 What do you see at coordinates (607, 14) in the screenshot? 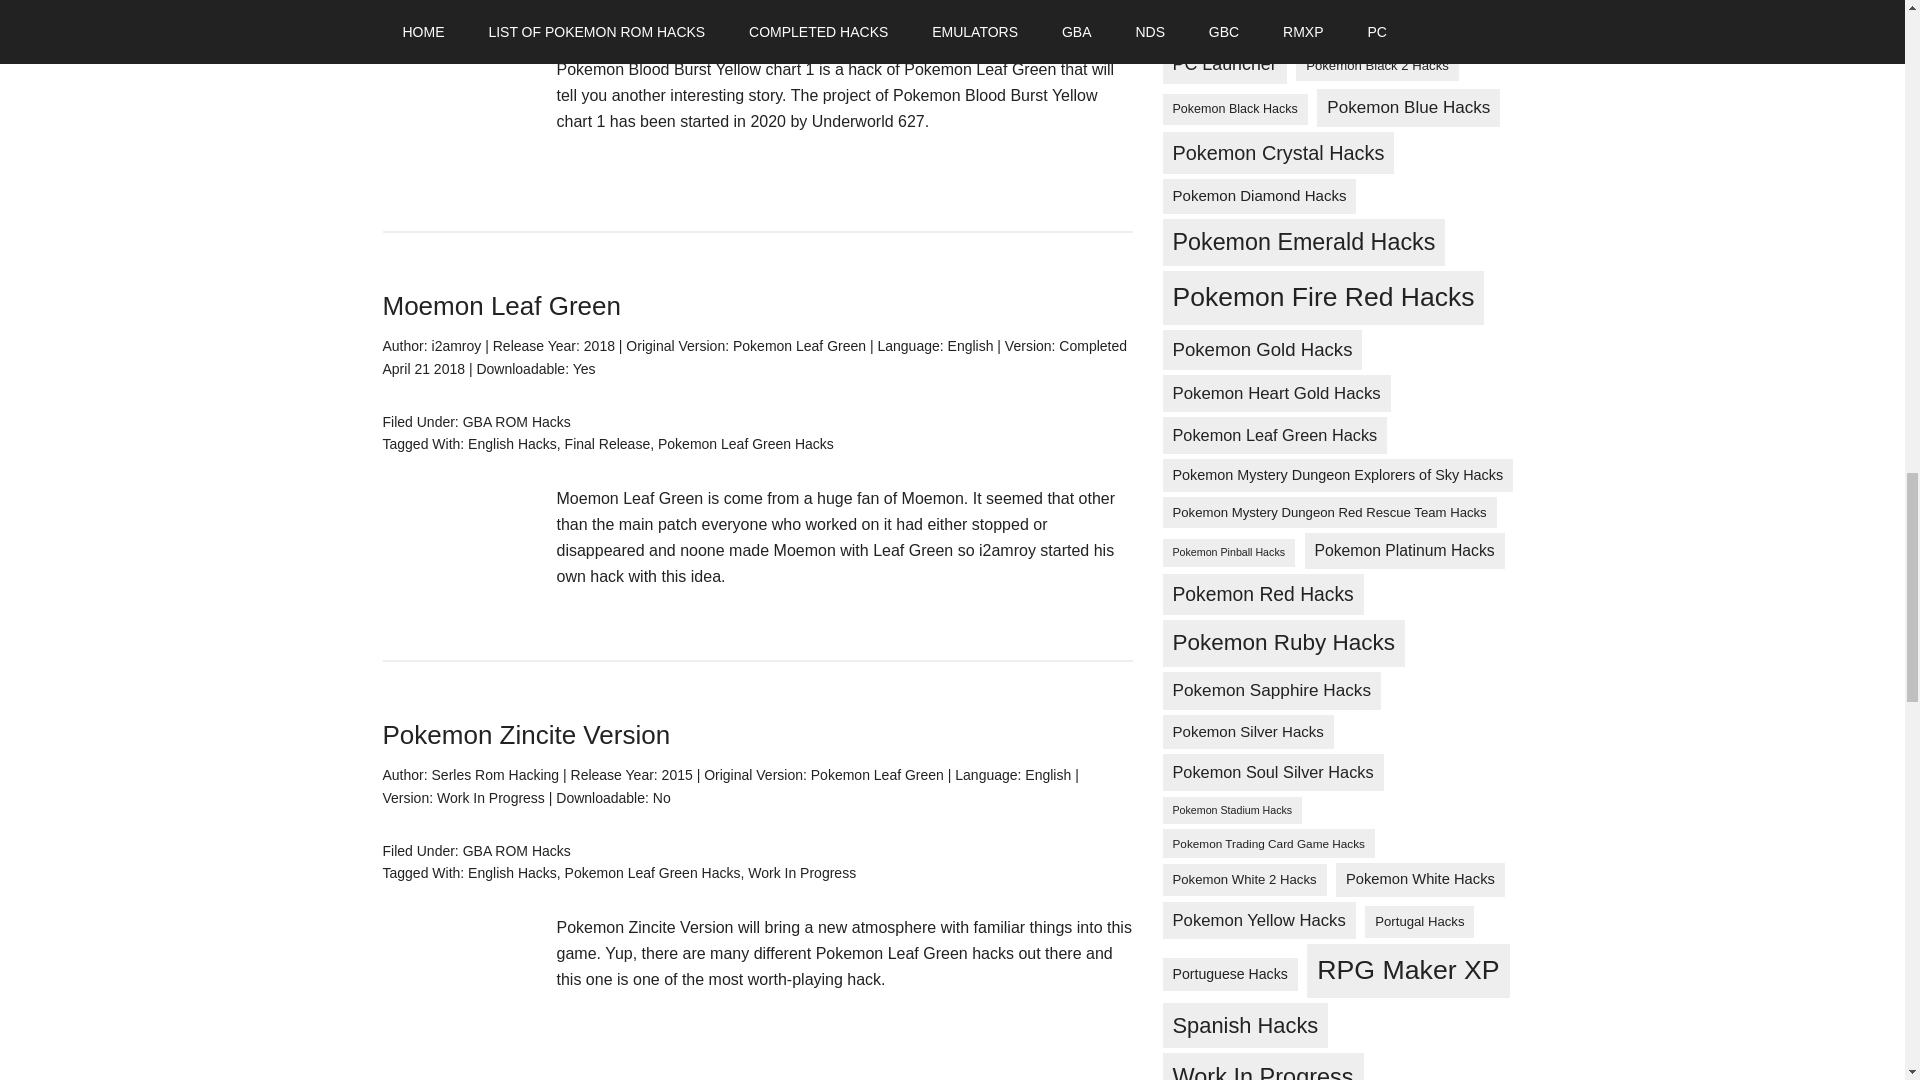
I see `Chinese Hacks` at bounding box center [607, 14].